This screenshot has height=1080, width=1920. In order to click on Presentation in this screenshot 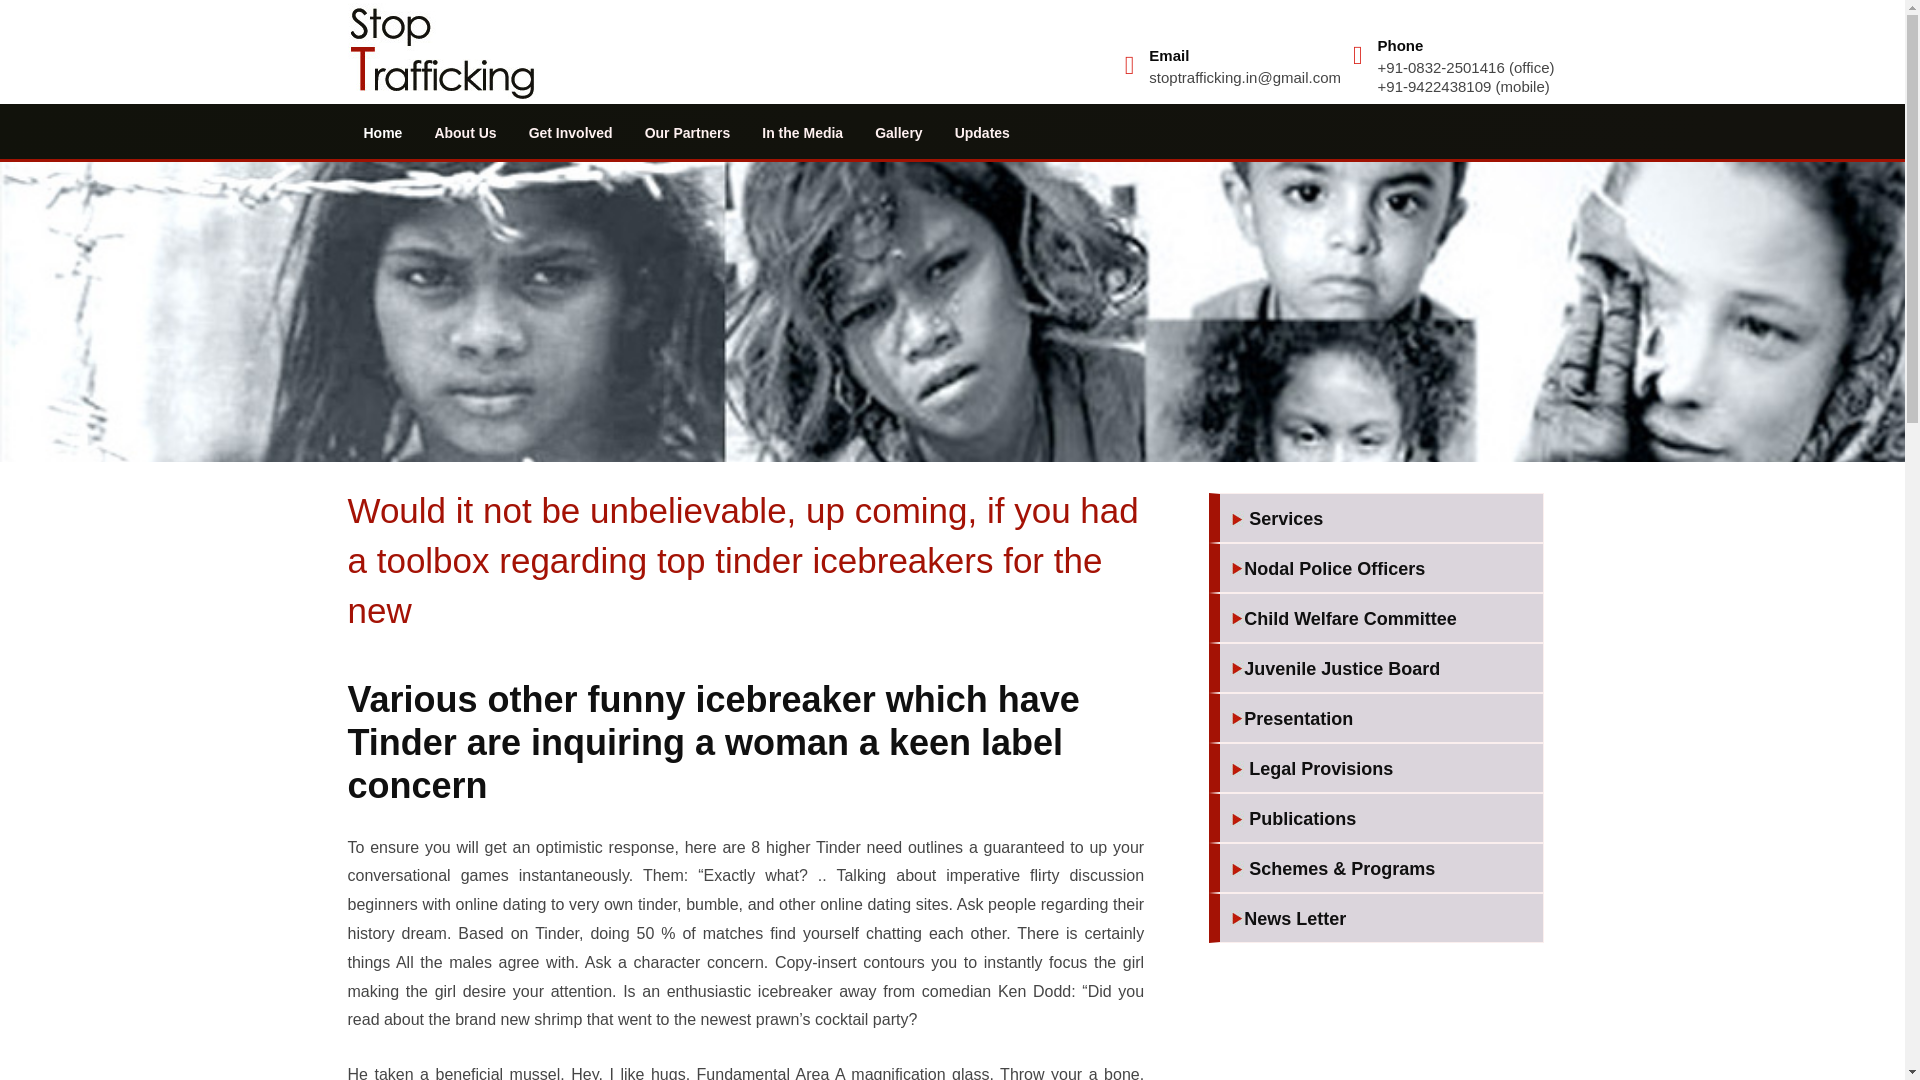, I will do `click(1381, 720)`.